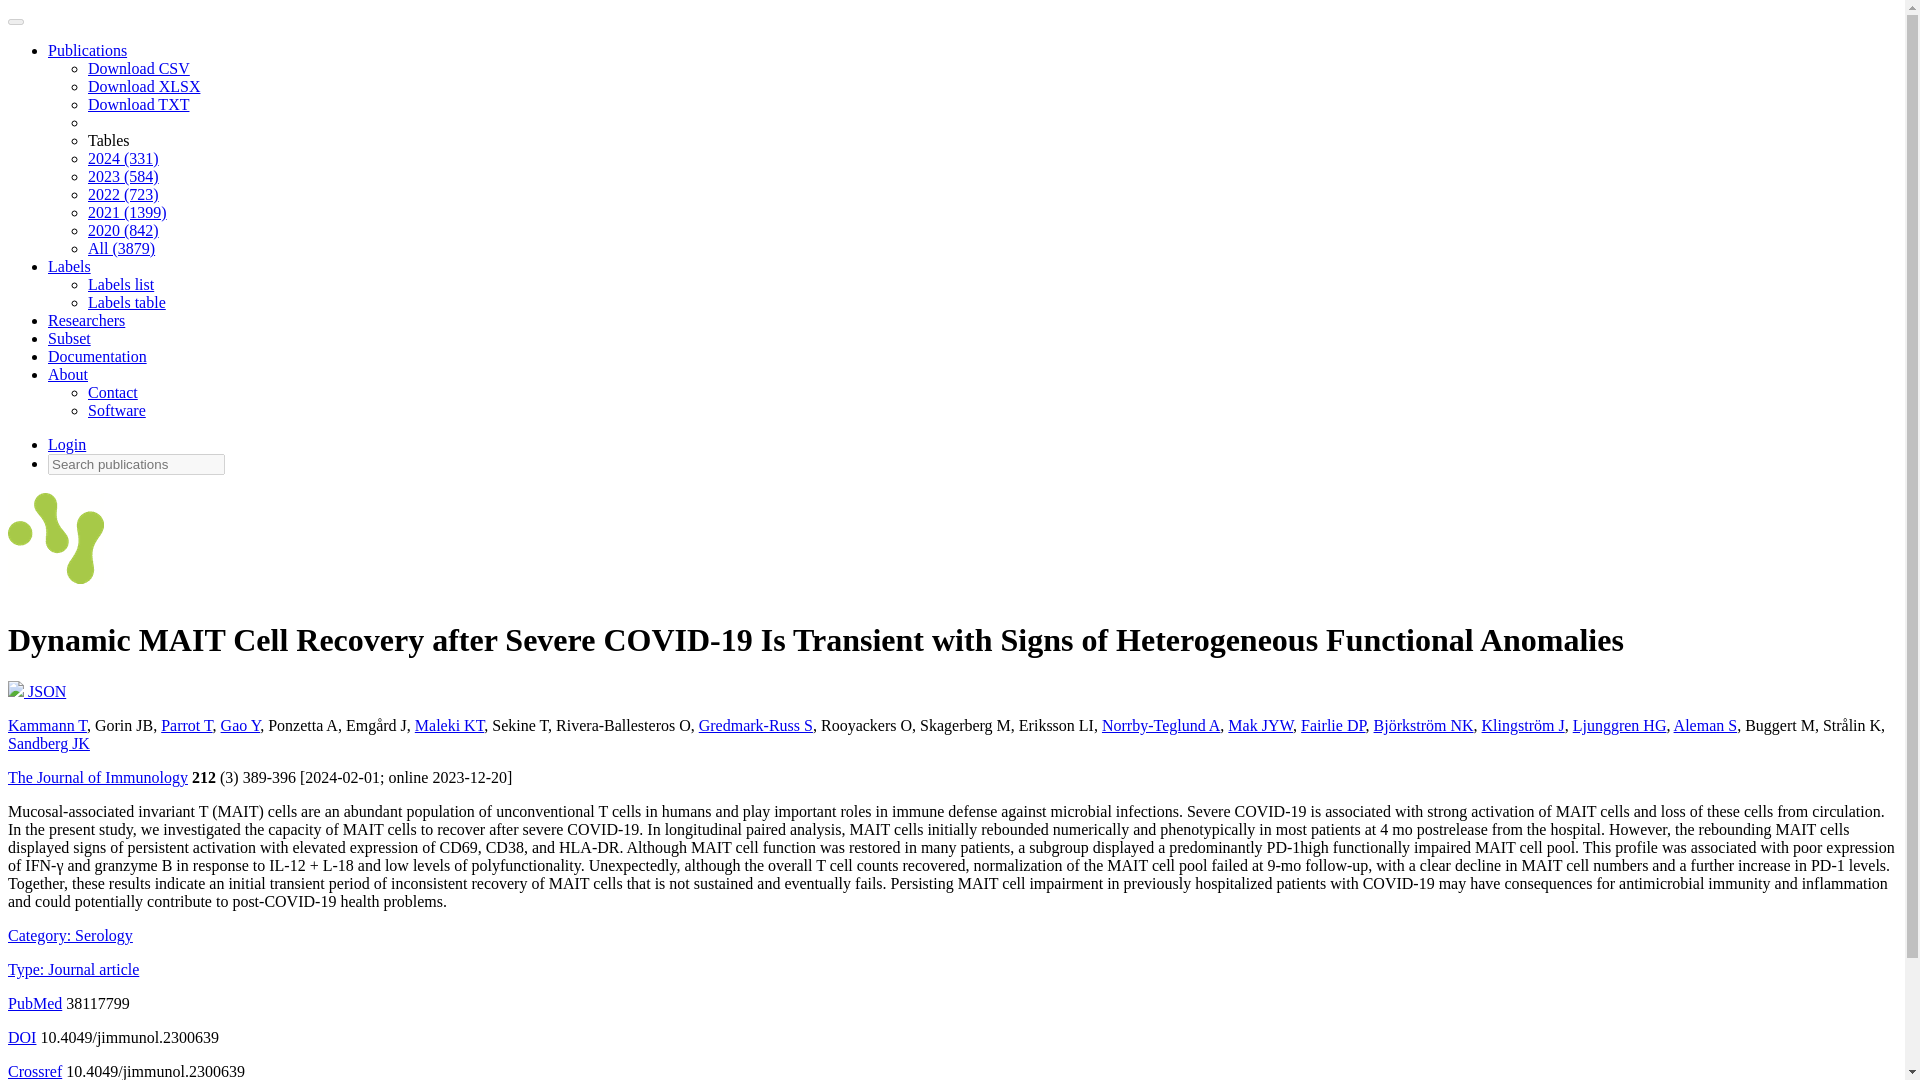 The width and height of the screenshot is (1920, 1080). What do you see at coordinates (116, 410) in the screenshot?
I see `Software` at bounding box center [116, 410].